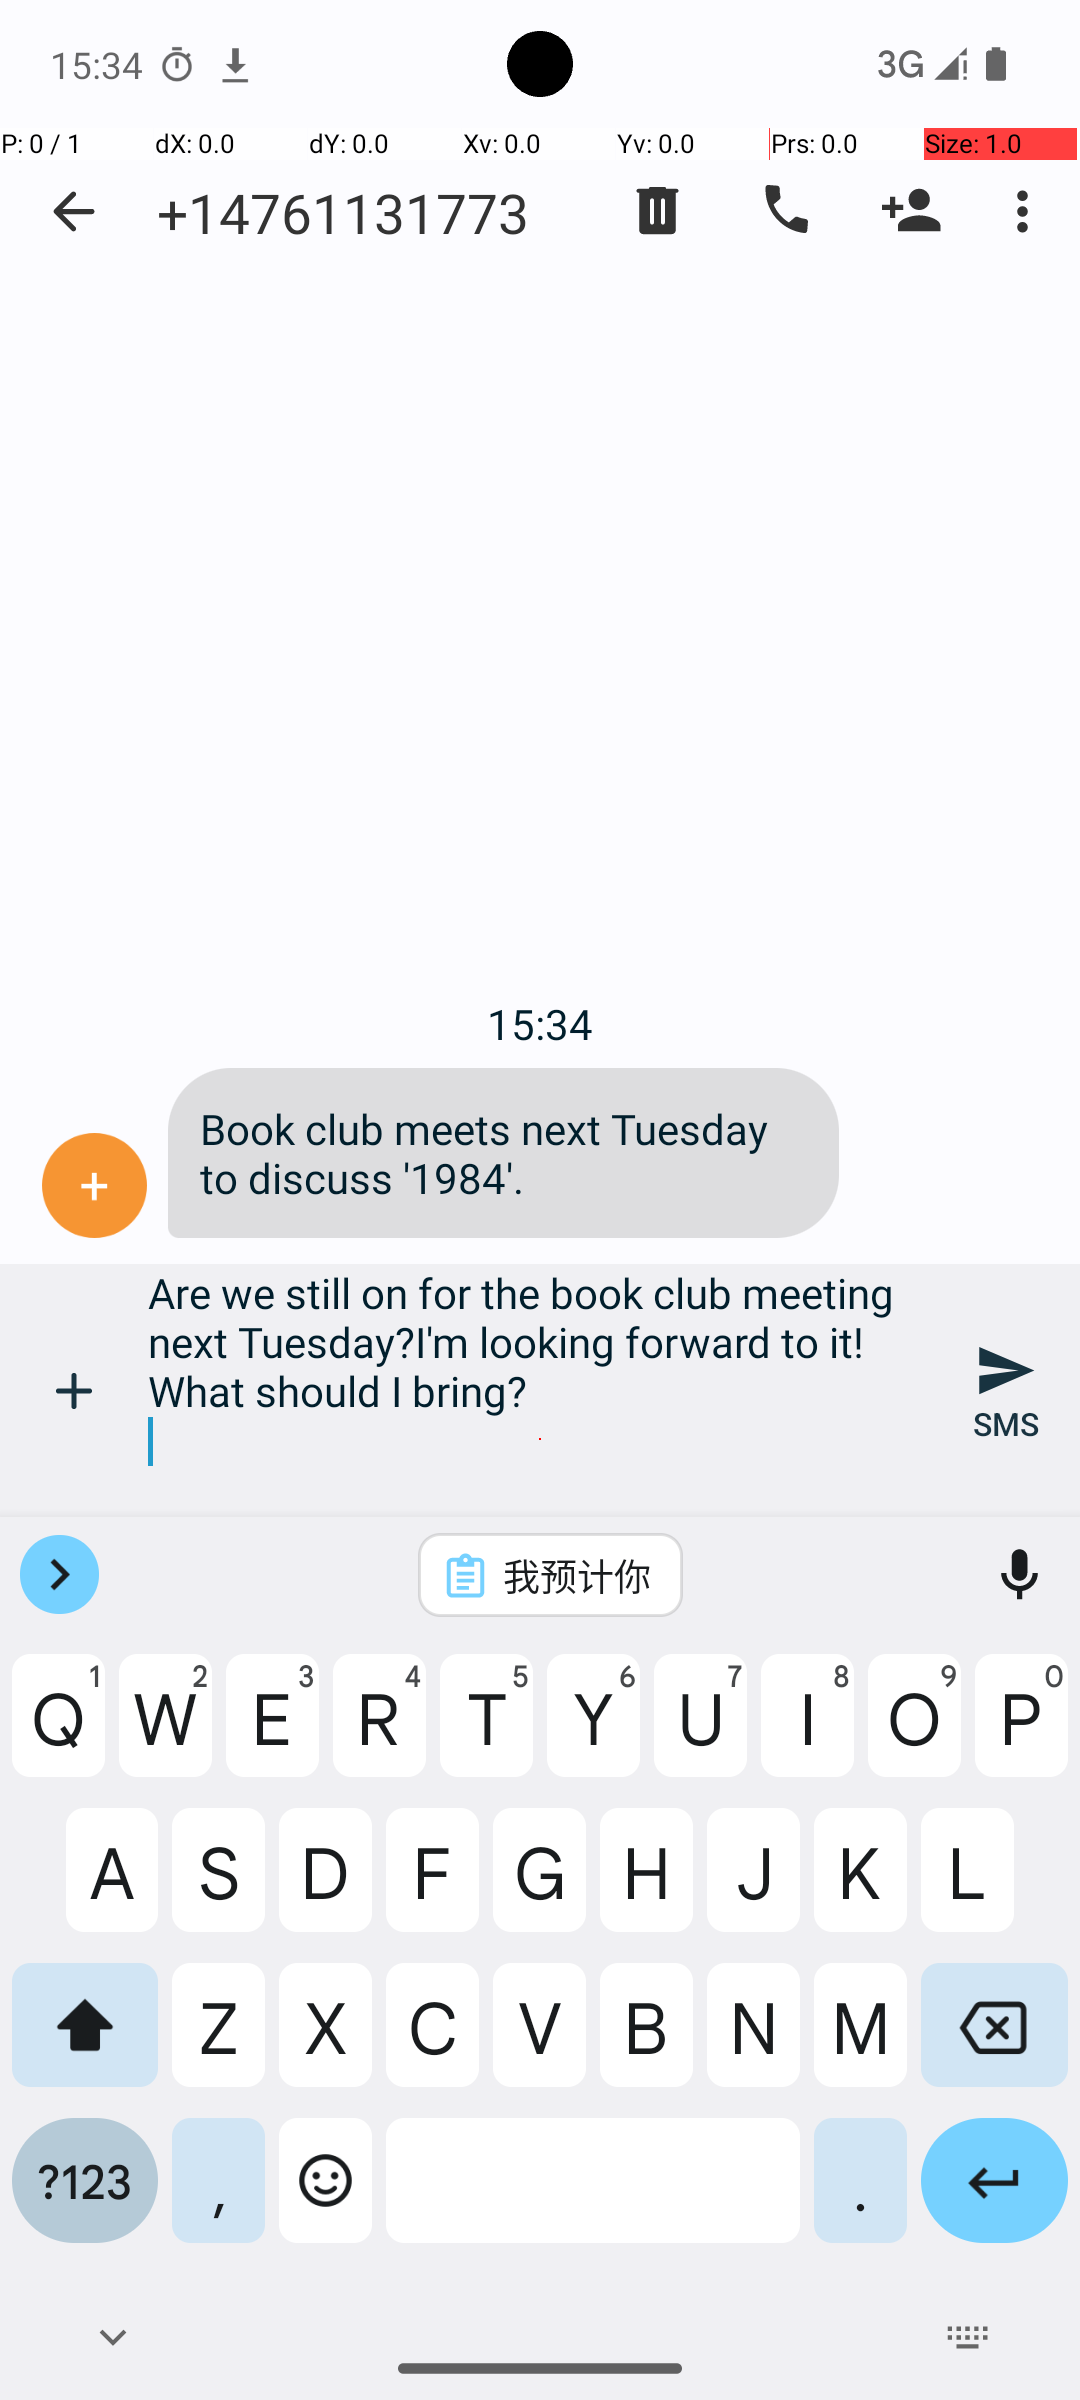 This screenshot has height=2400, width=1080. I want to click on Are we still on for the book club meeting next Tuesday?I'm looking forward to it! What should I bring?

, so click(540, 1390).